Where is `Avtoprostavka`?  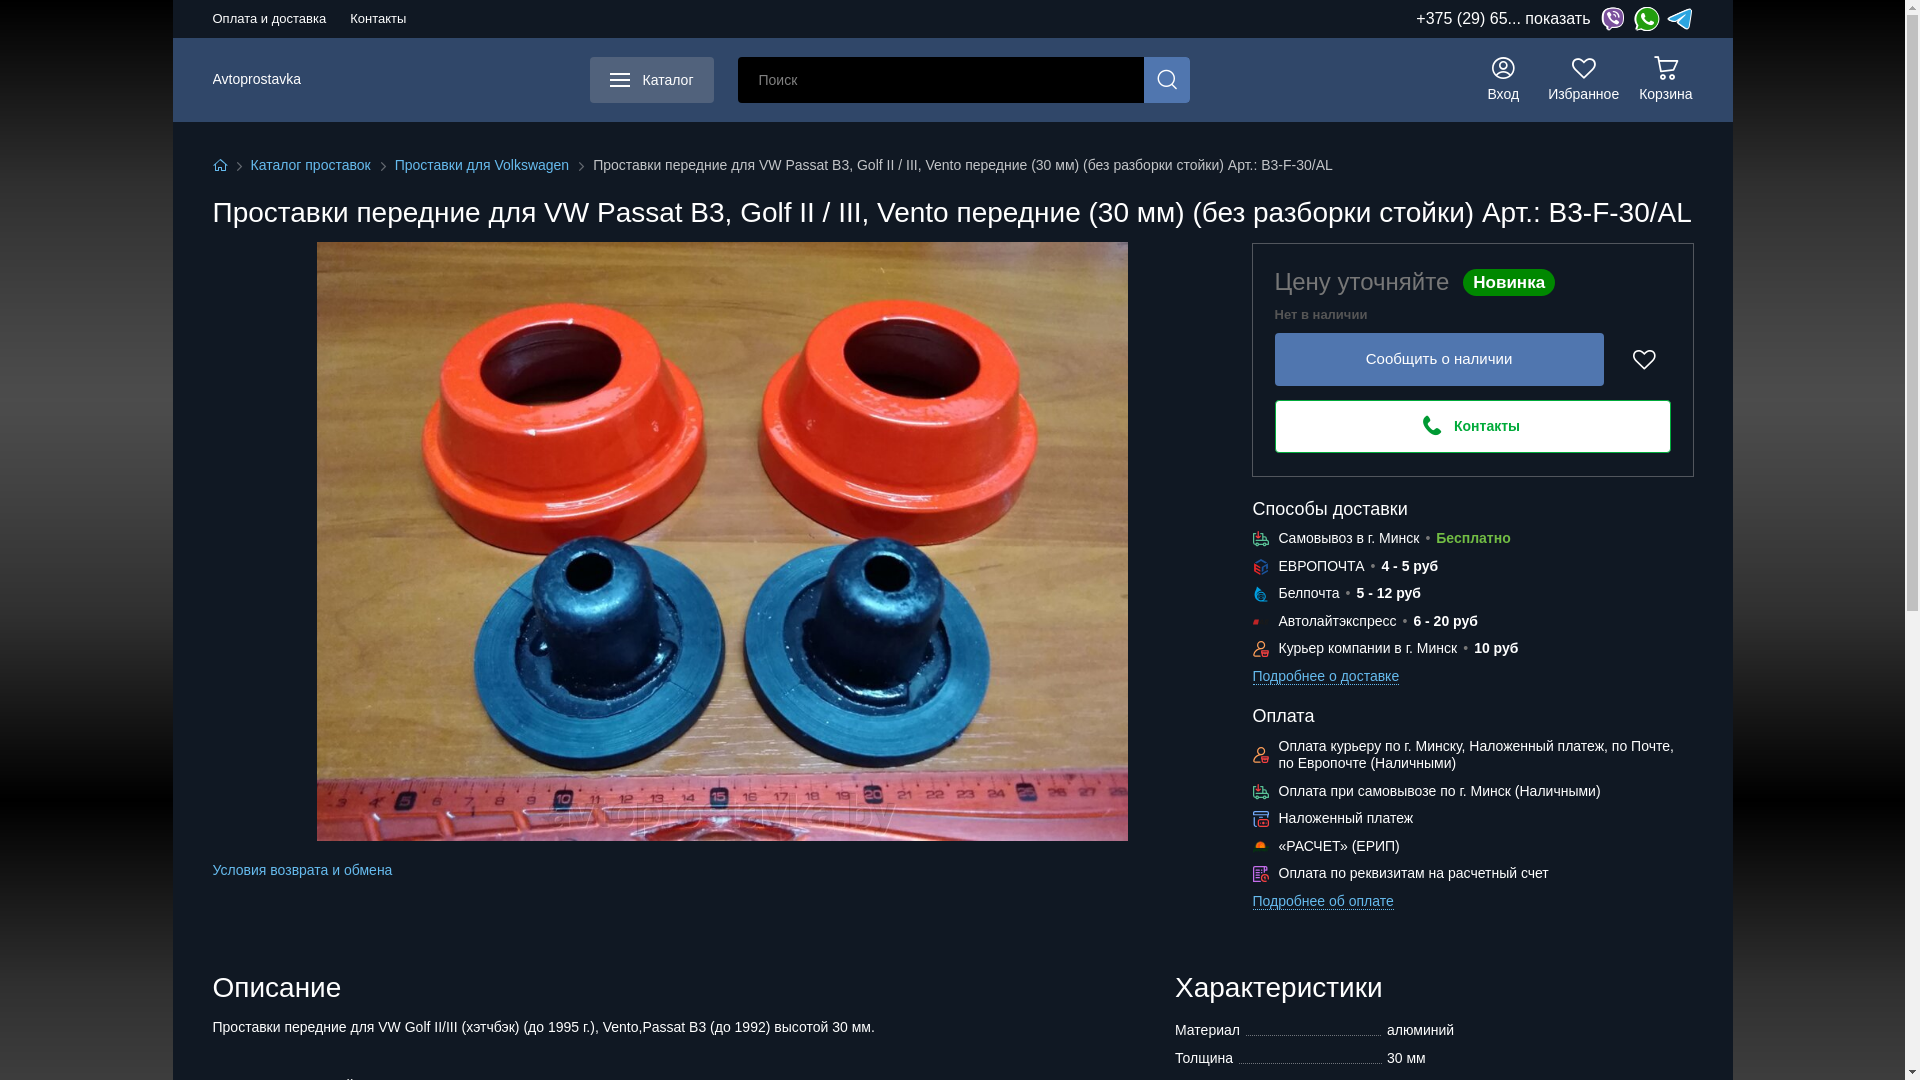
Avtoprostavka is located at coordinates (256, 80).